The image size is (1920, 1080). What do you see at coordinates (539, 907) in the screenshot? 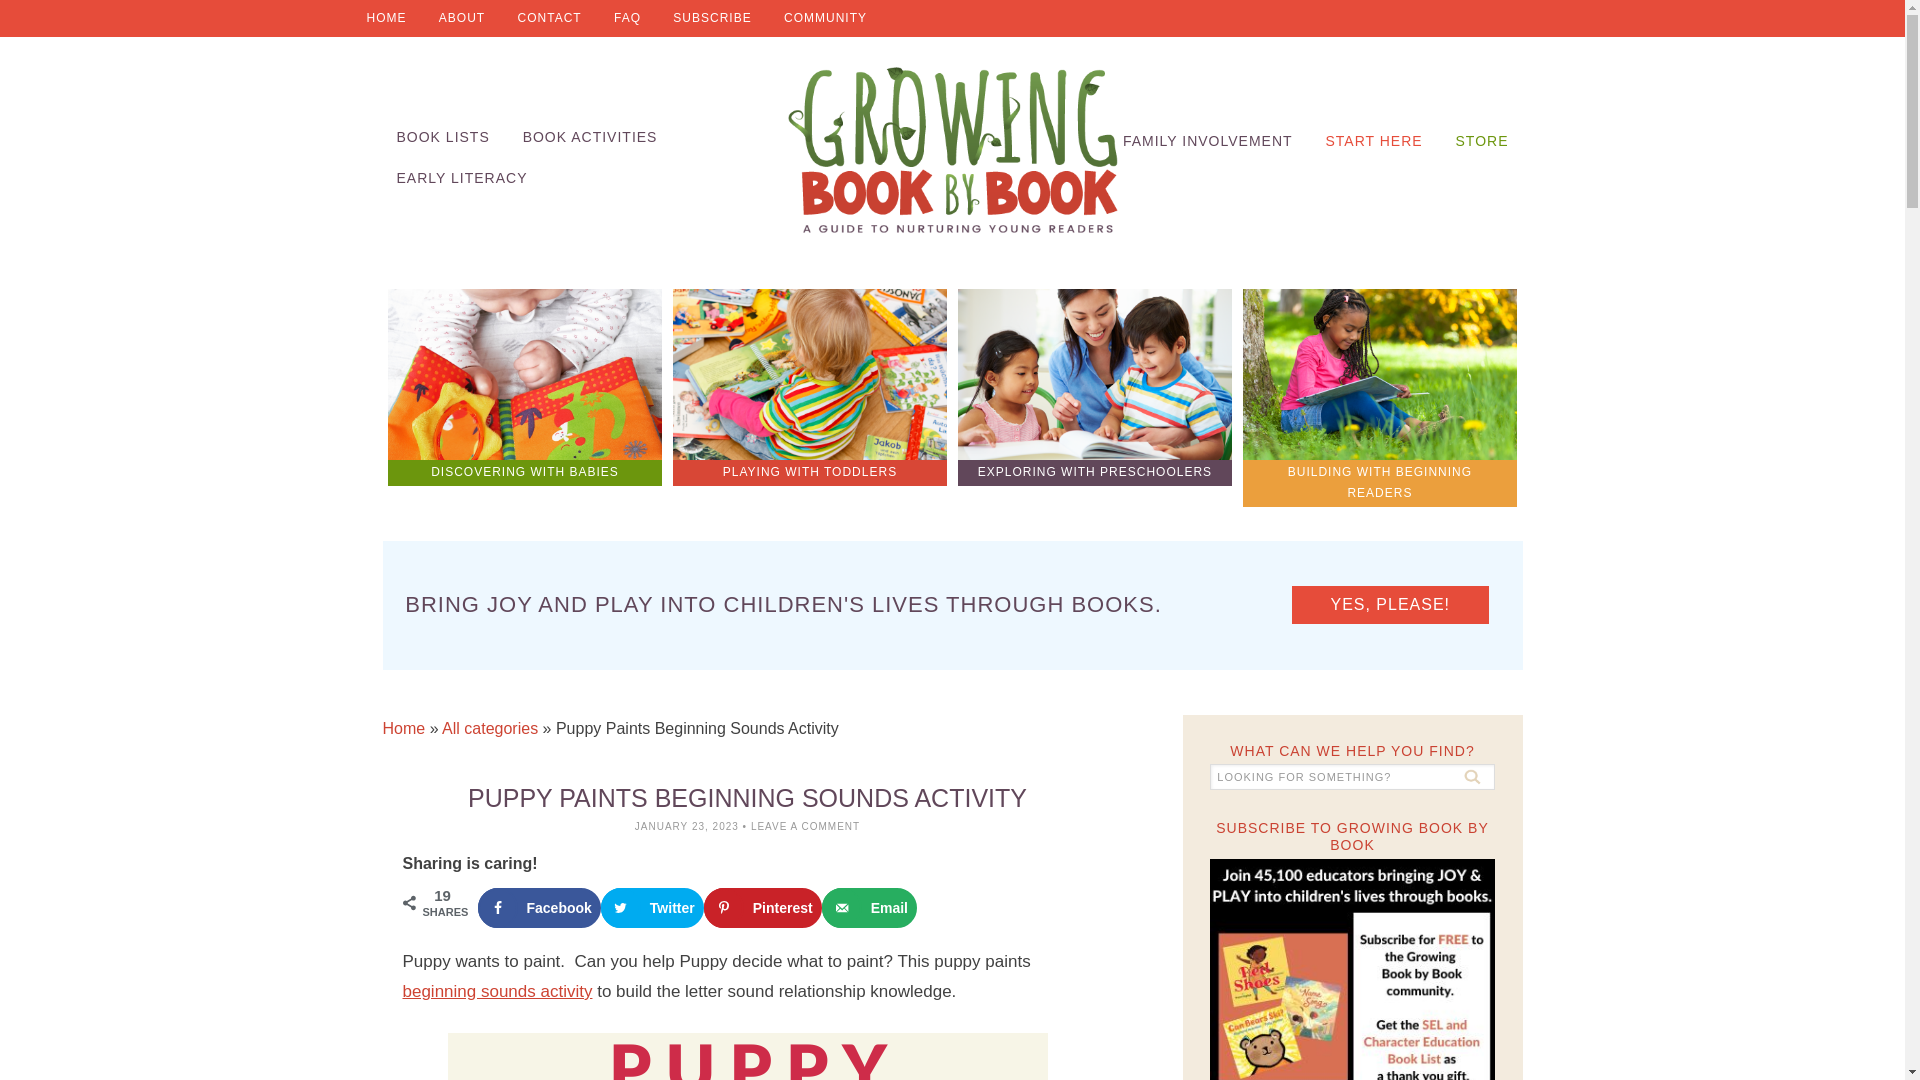
I see `Share on Facebook` at bounding box center [539, 907].